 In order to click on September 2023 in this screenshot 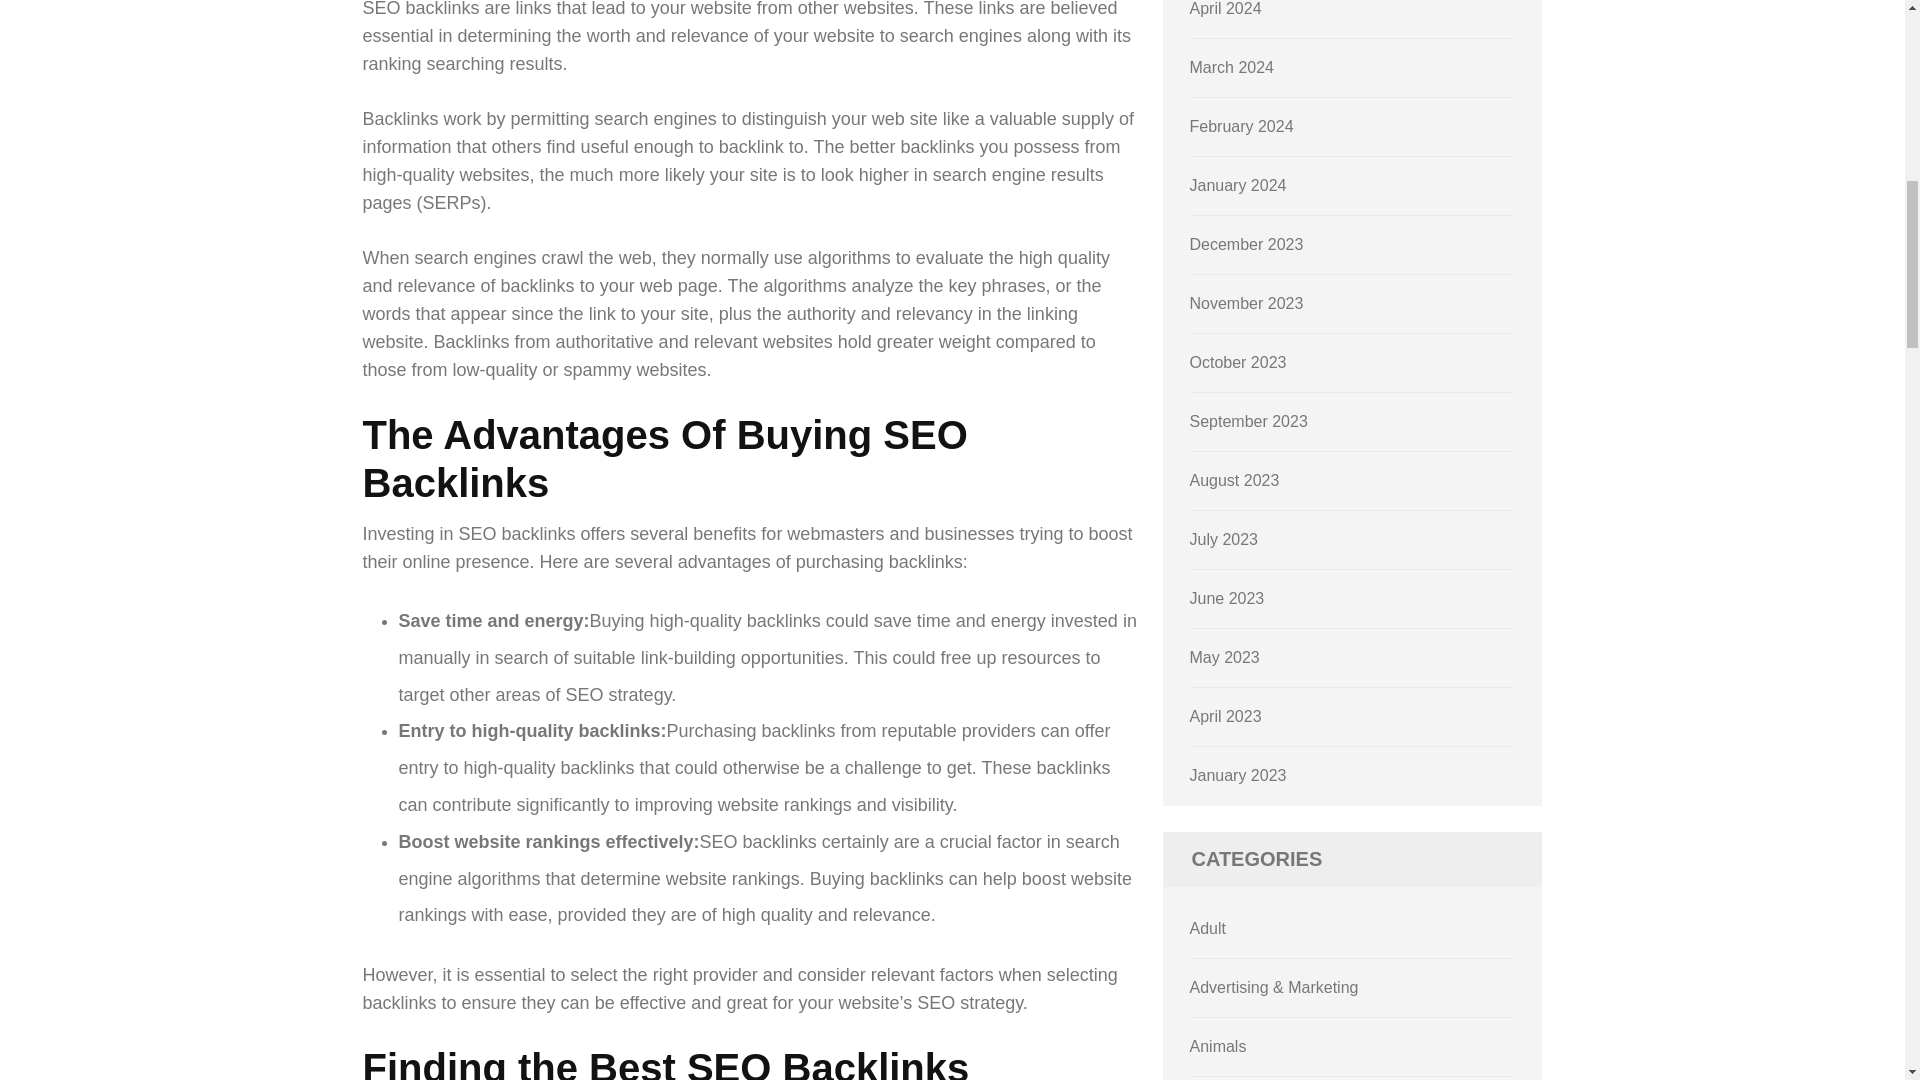, I will do `click(1248, 420)`.